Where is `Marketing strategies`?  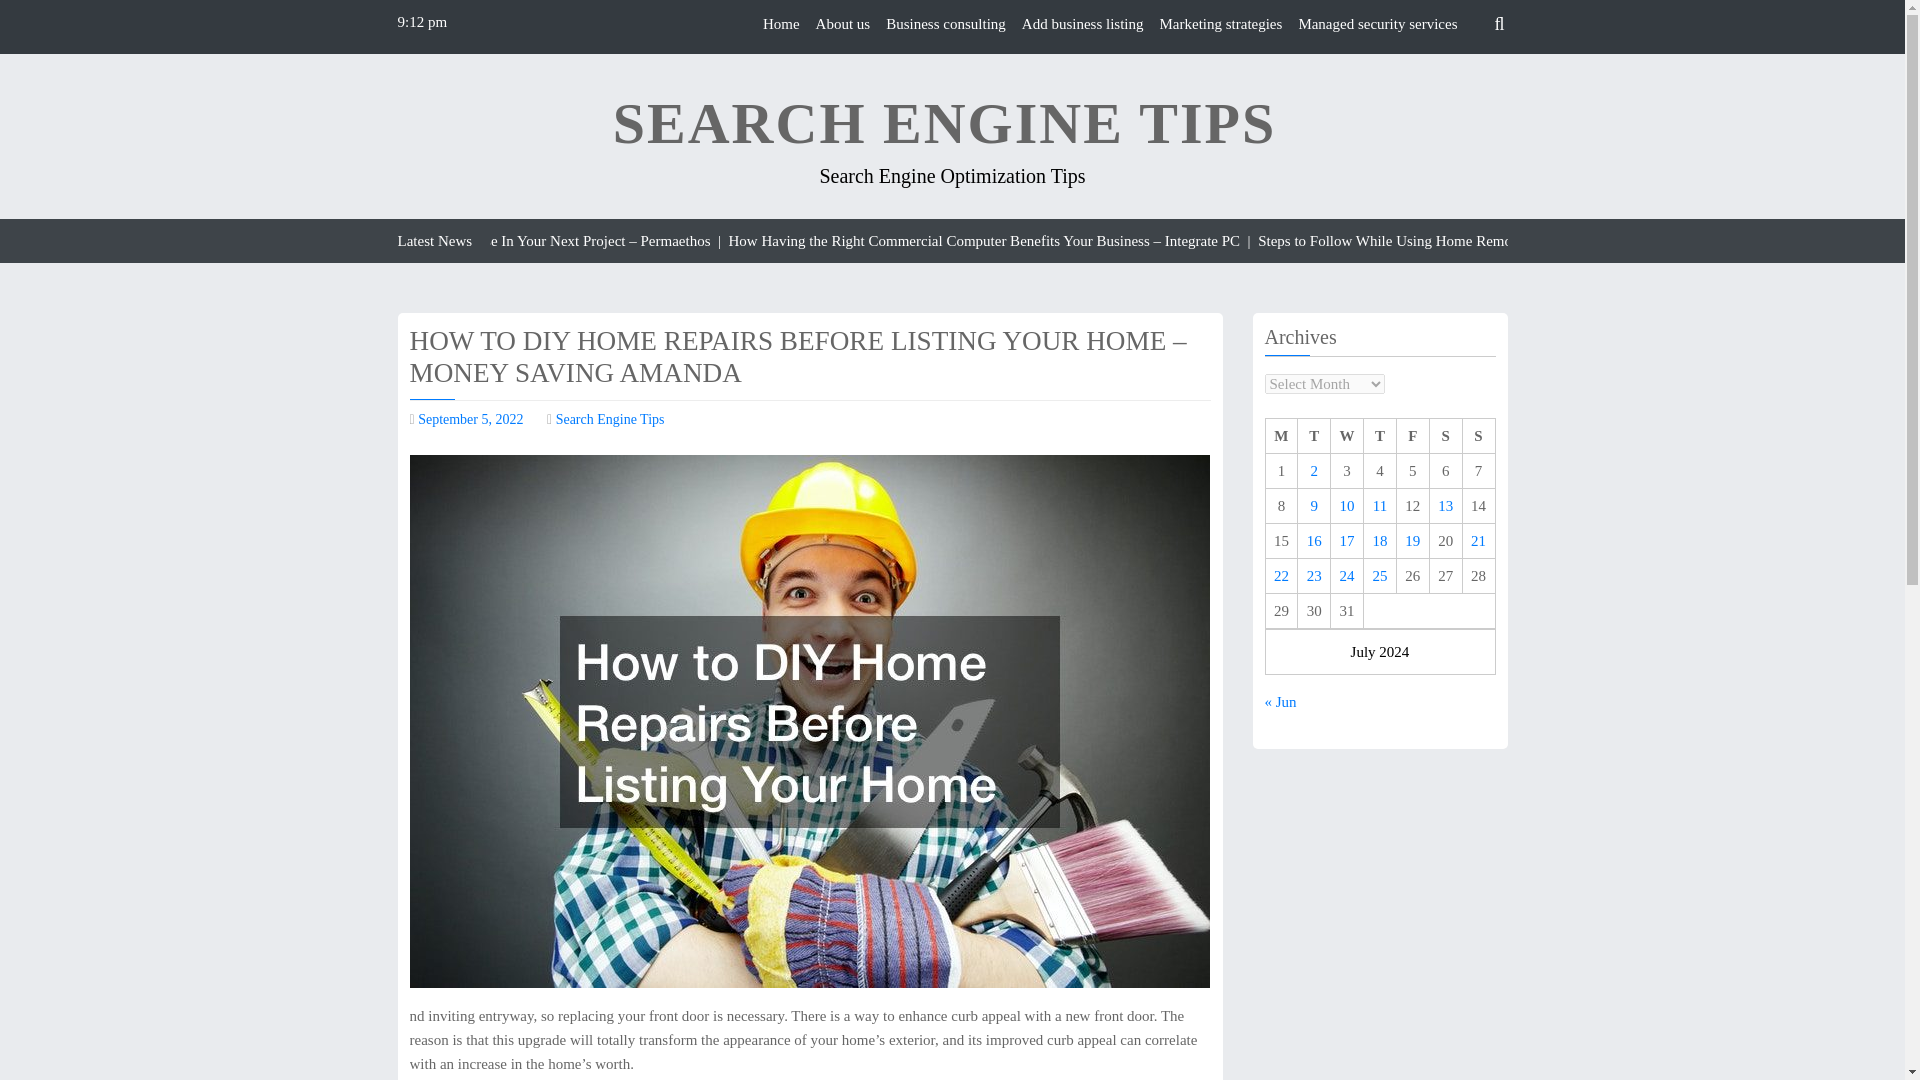
Marketing strategies is located at coordinates (1220, 24).